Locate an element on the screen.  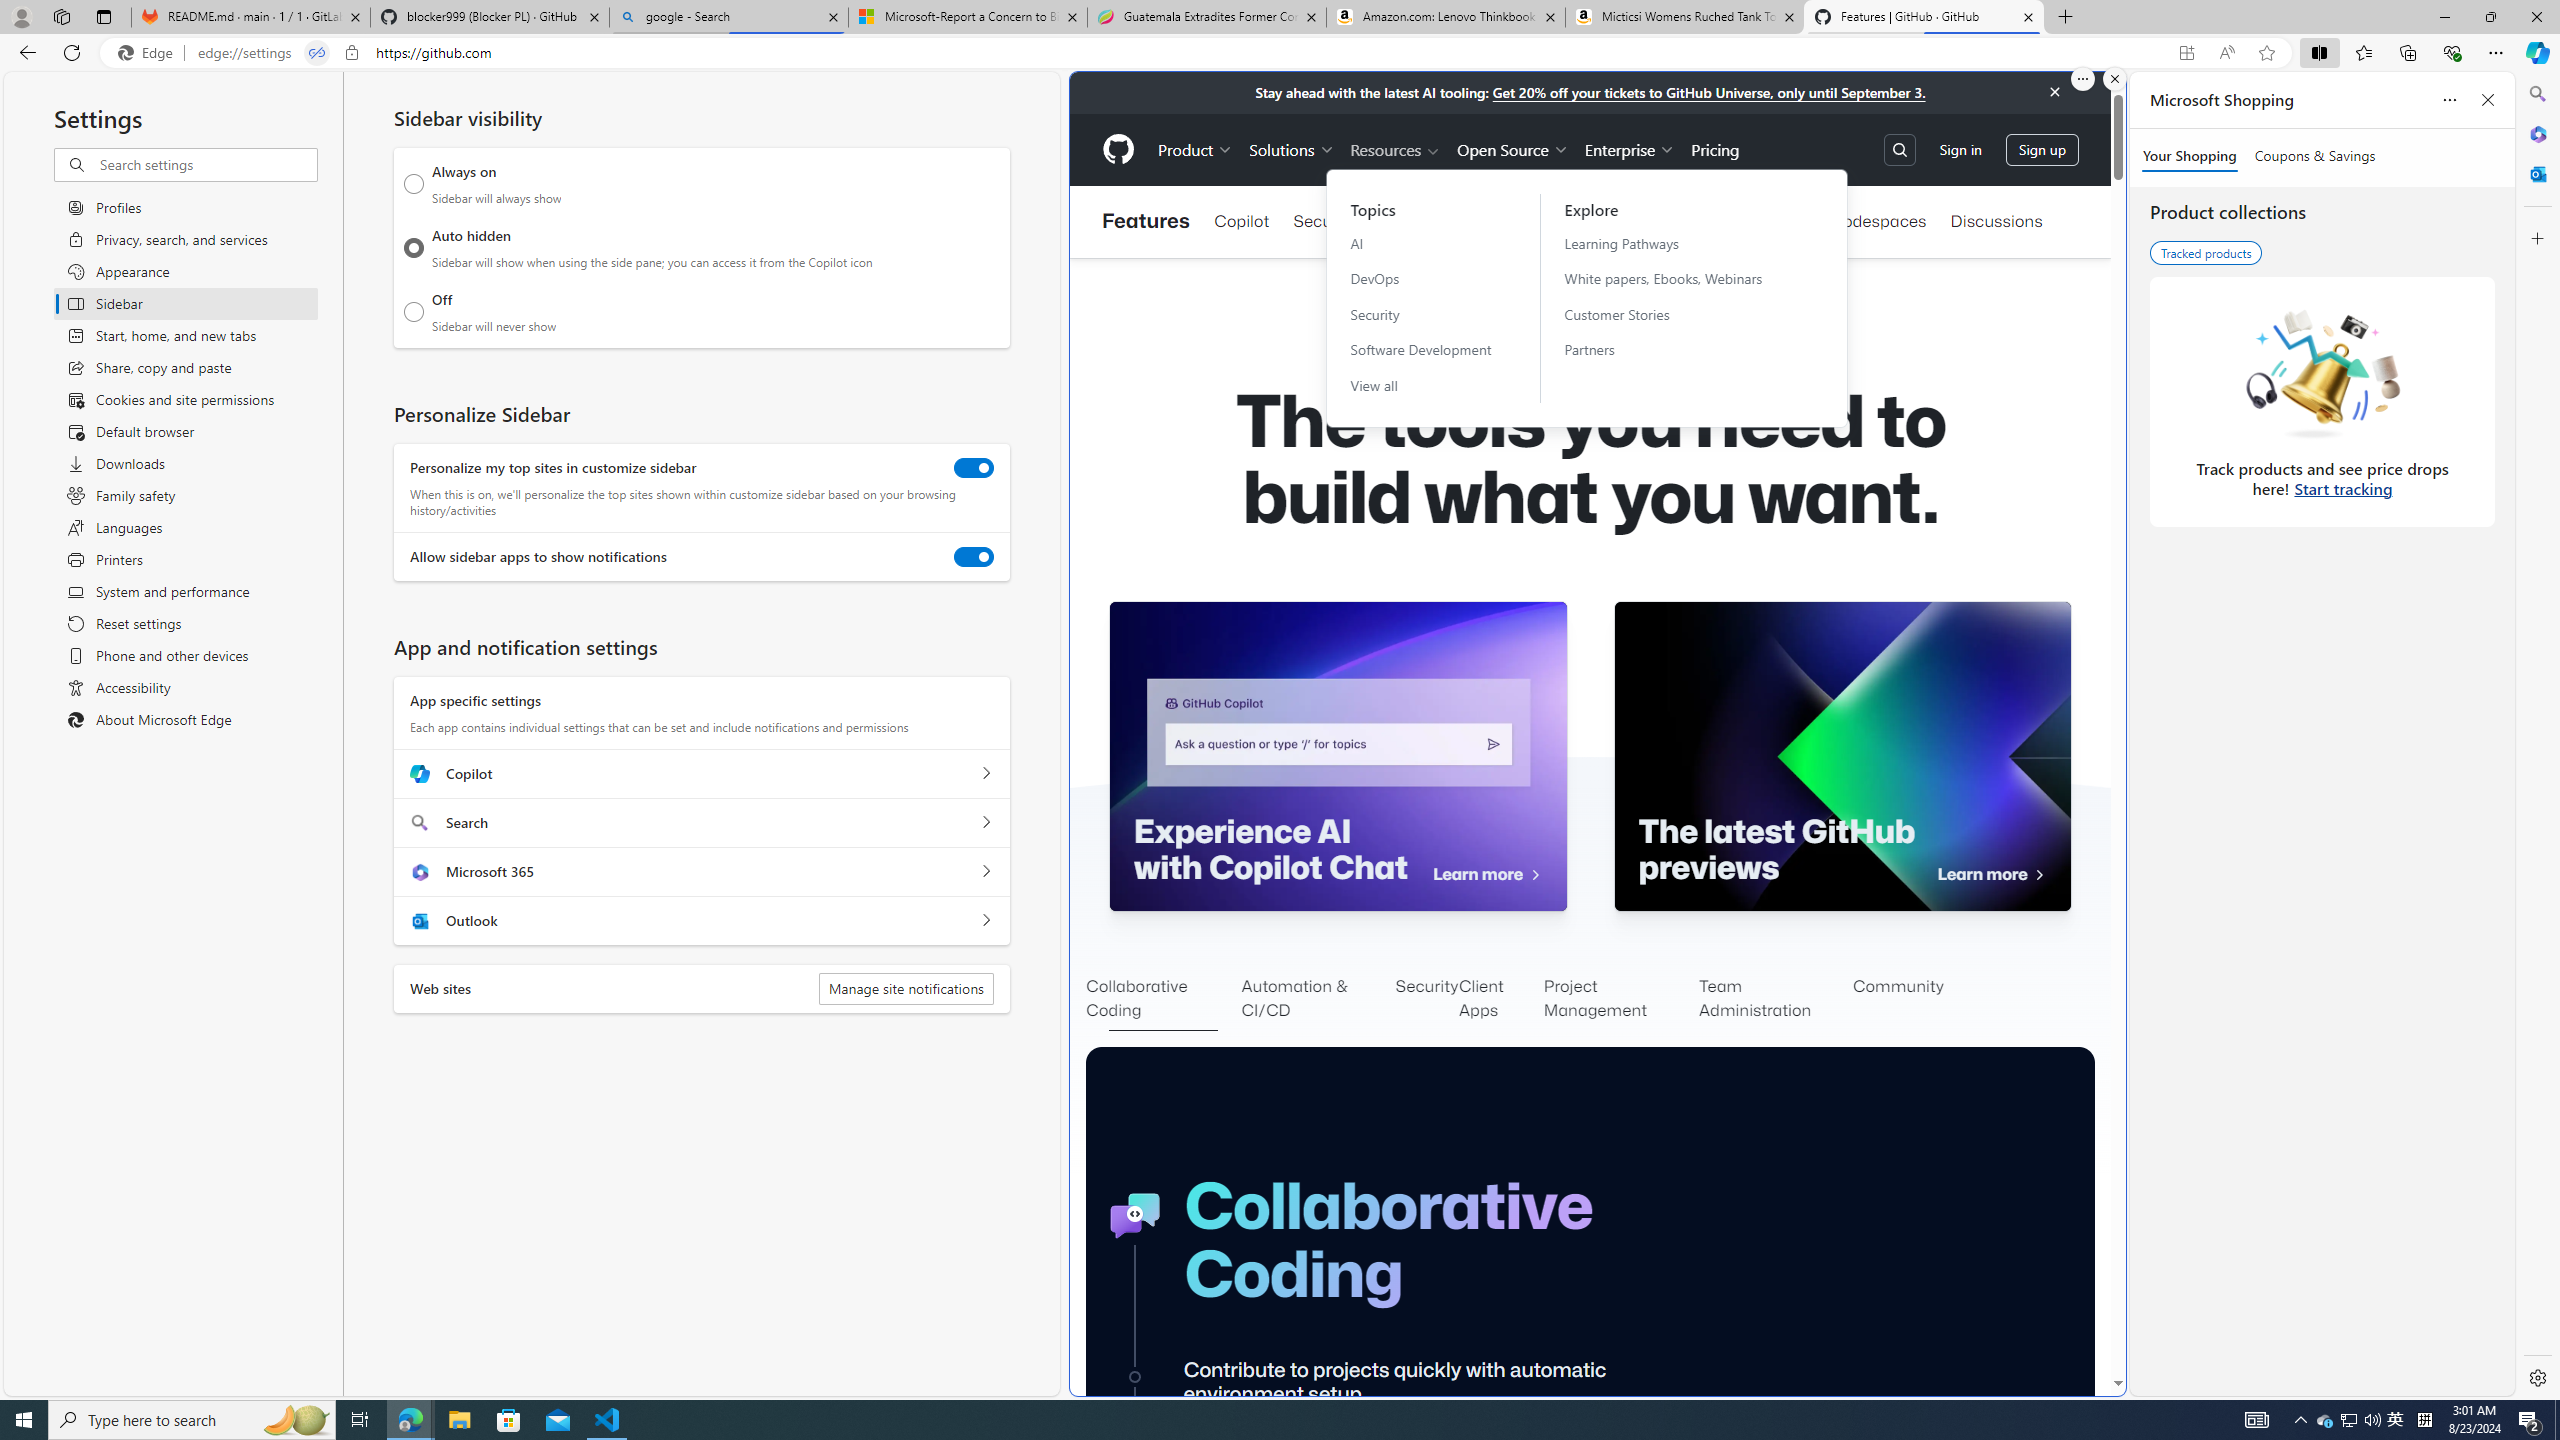
Automation & CI/CD is located at coordinates (1318, 1000).